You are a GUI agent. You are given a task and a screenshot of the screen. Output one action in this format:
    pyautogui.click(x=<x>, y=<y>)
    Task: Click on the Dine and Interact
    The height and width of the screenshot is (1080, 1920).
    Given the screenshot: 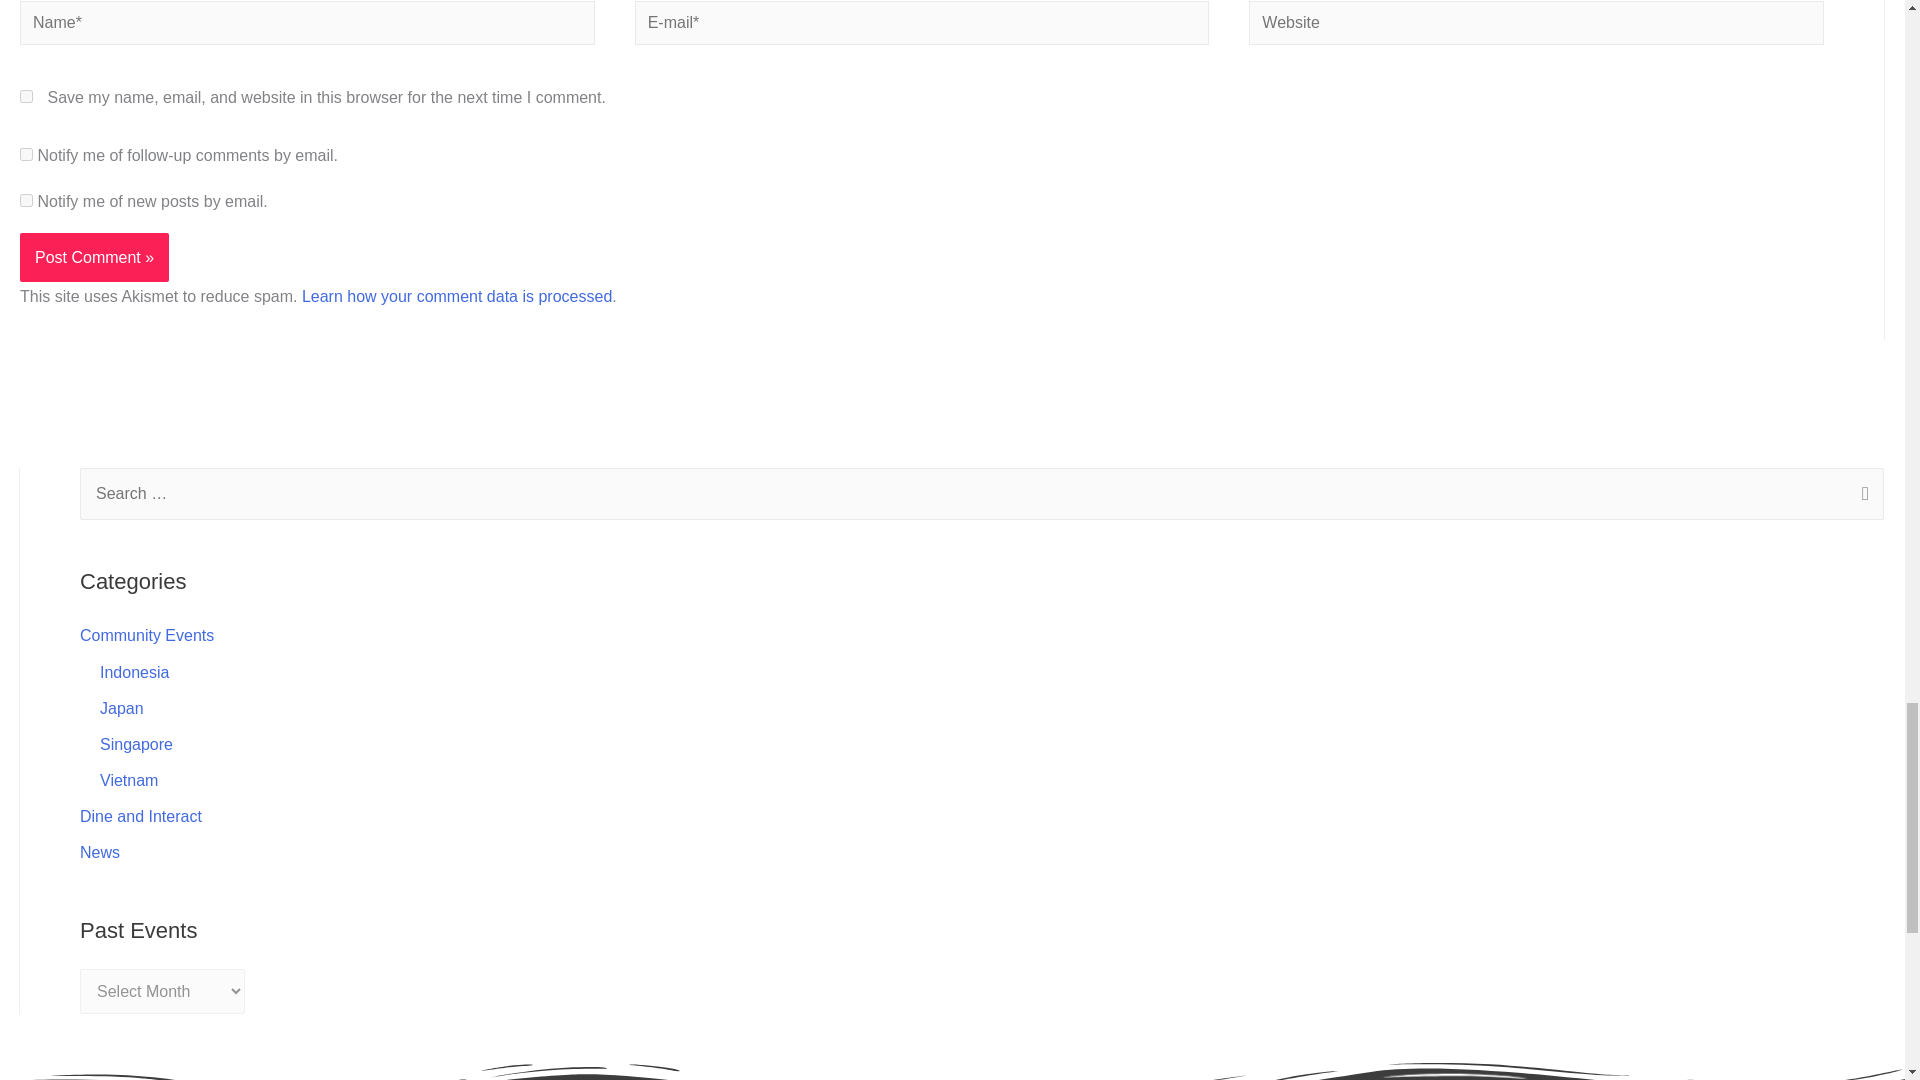 What is the action you would take?
    pyautogui.click(x=140, y=816)
    